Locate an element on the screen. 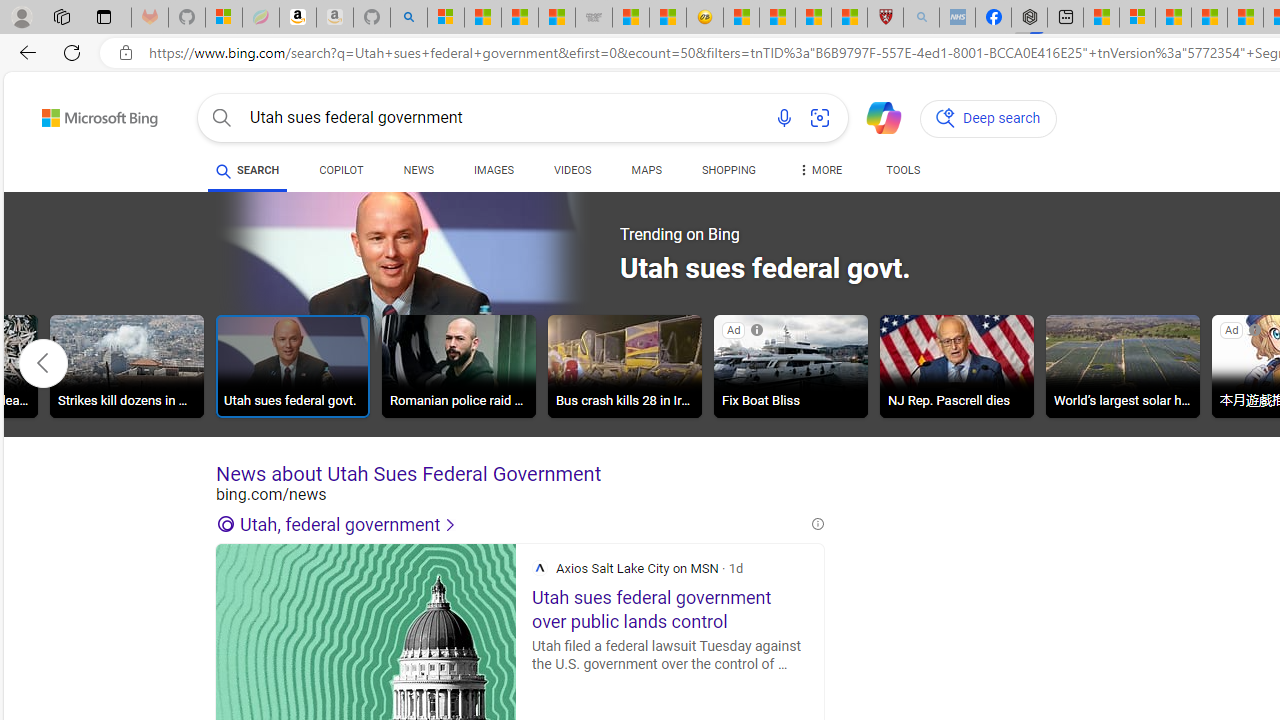 The width and height of the screenshot is (1280, 720). Click to scroll left is located at coordinates (44, 362).